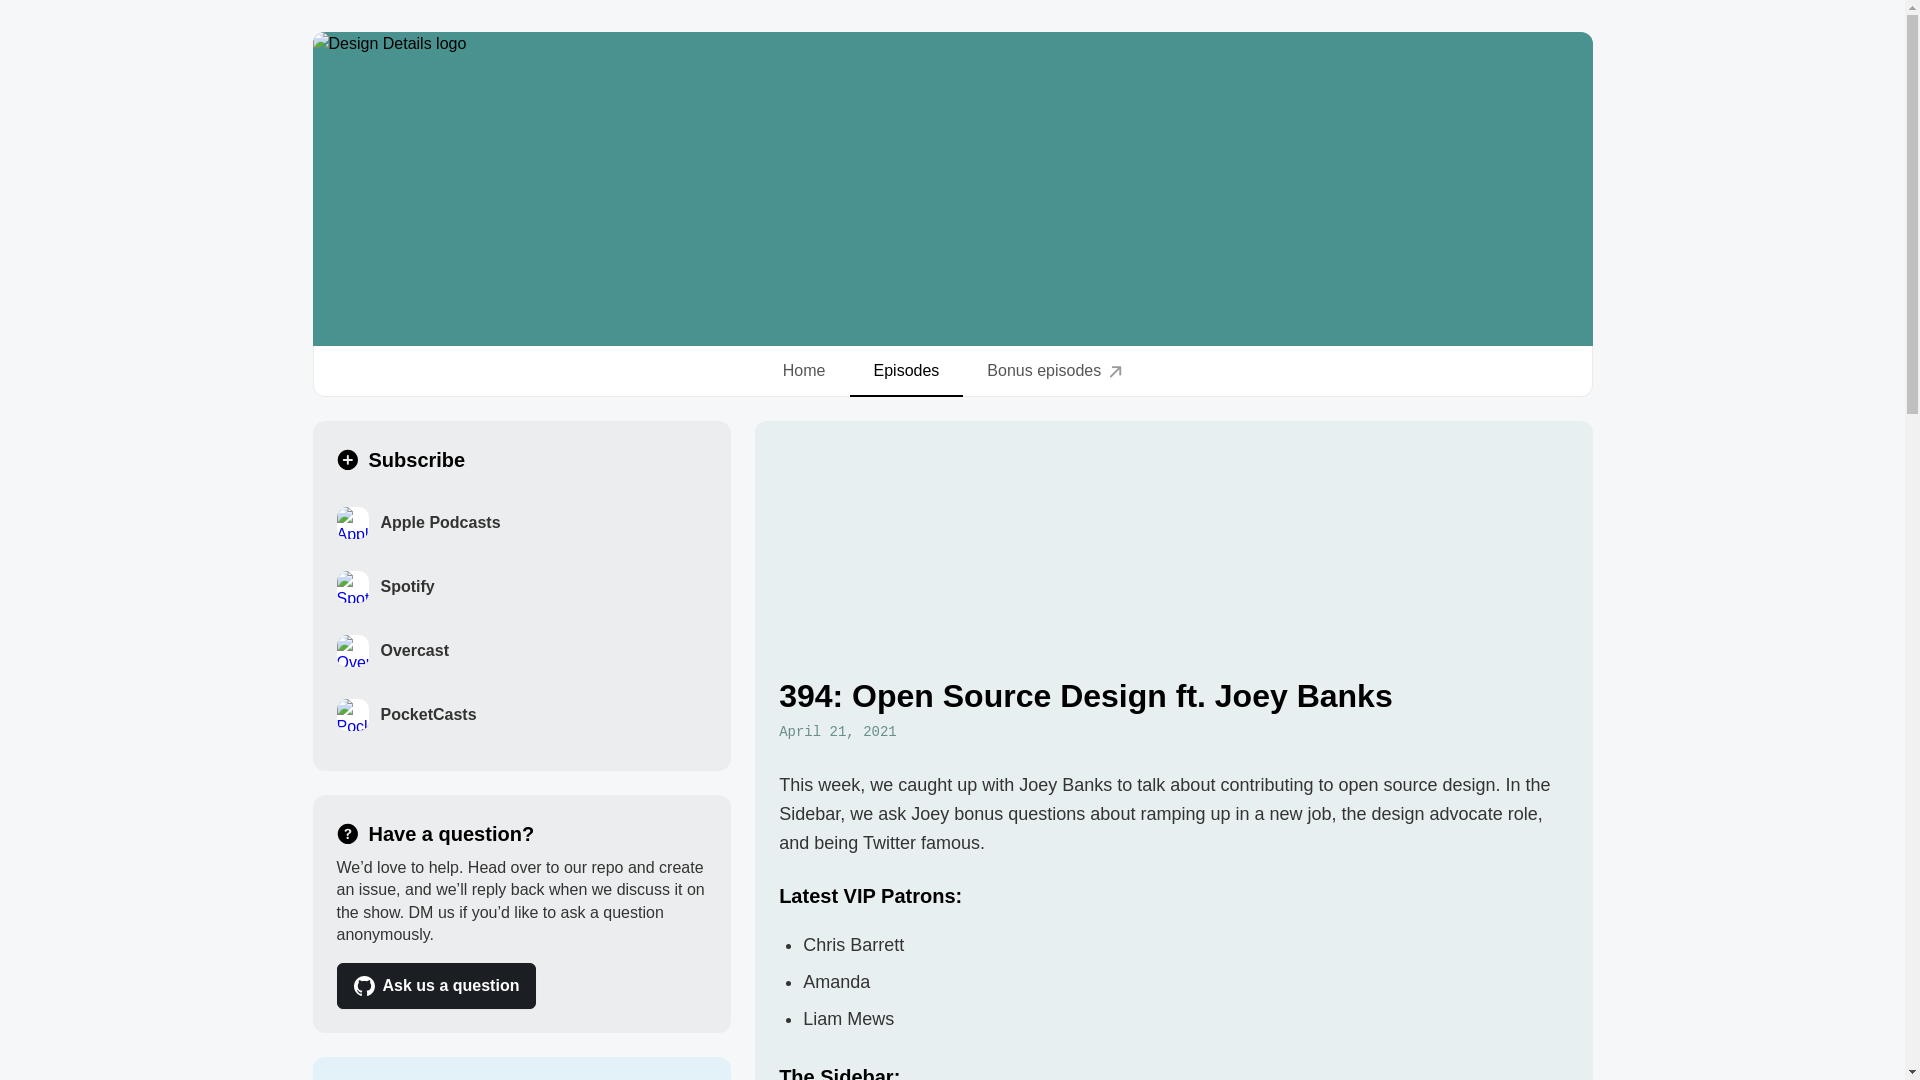 Image resolution: width=1920 pixels, height=1080 pixels. I want to click on Ask us a question, so click(436, 986).